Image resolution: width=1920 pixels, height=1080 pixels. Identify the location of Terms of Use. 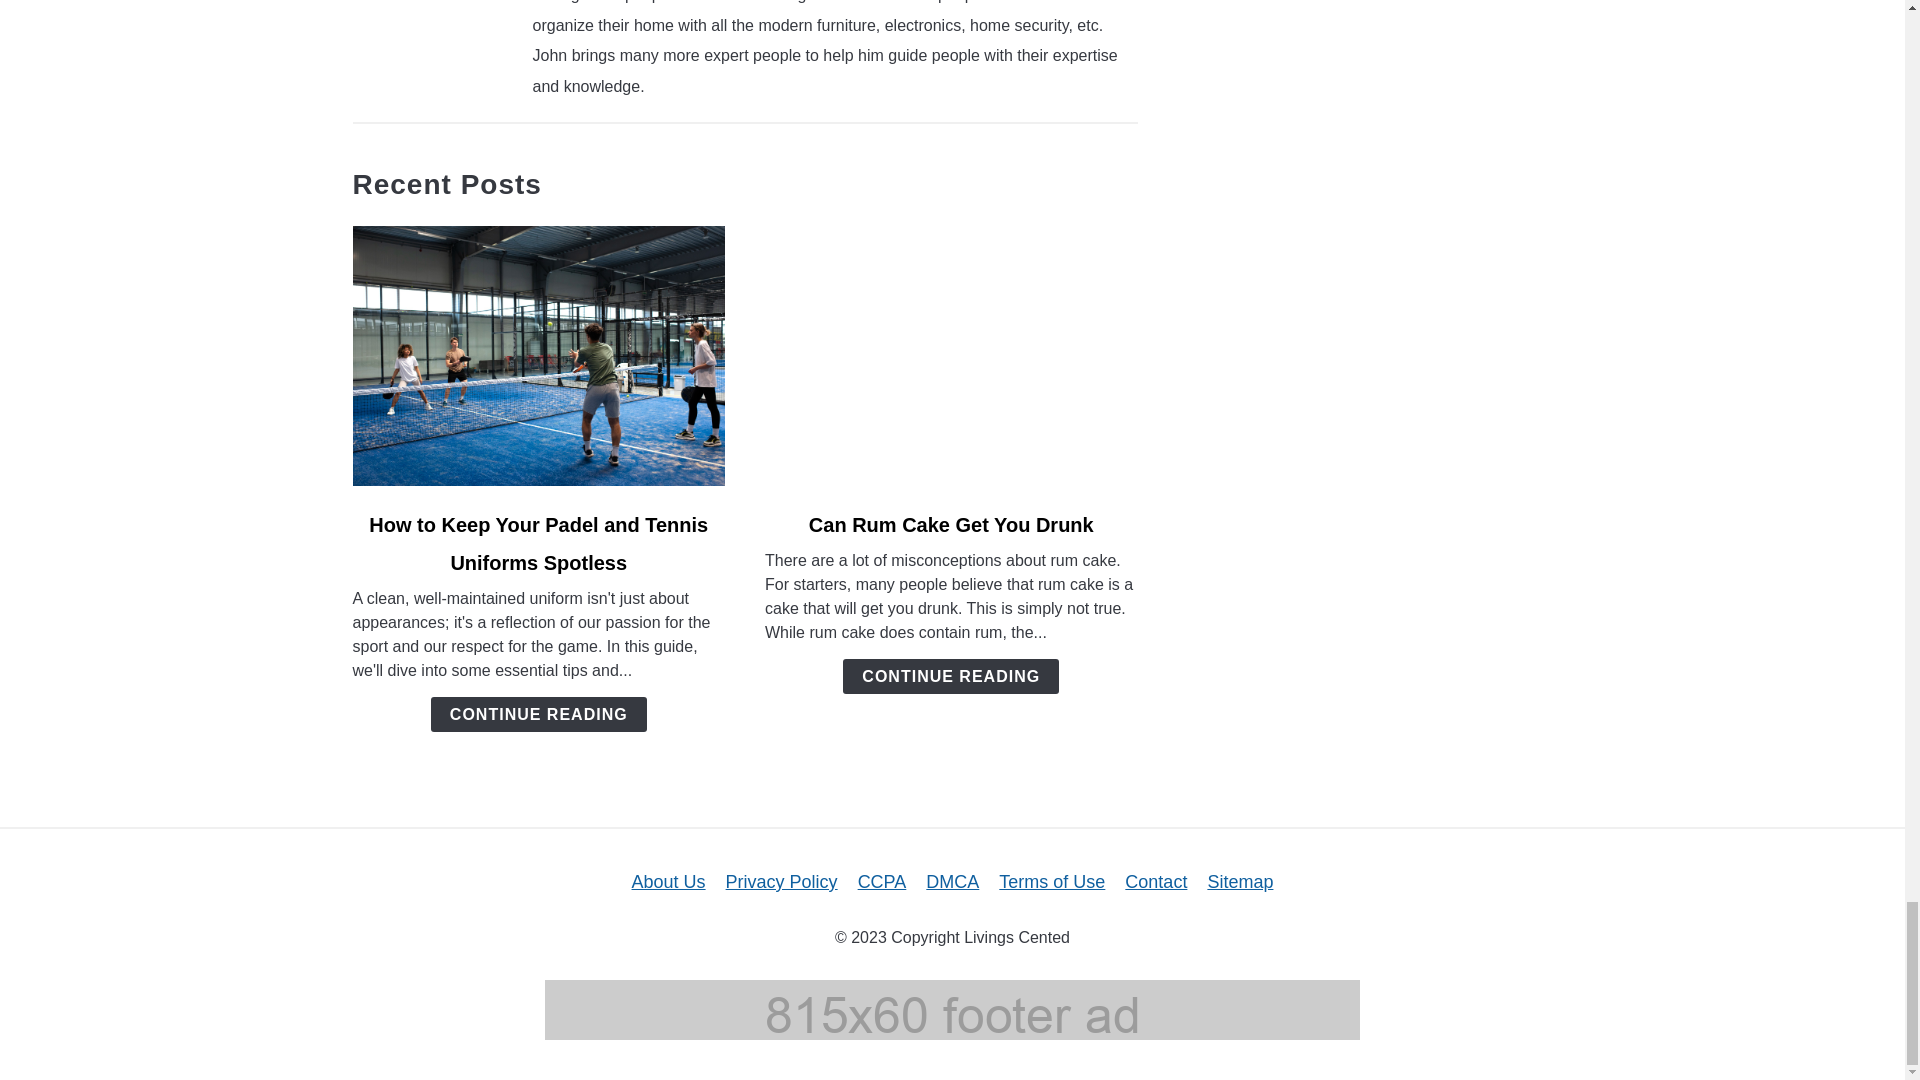
(1052, 882).